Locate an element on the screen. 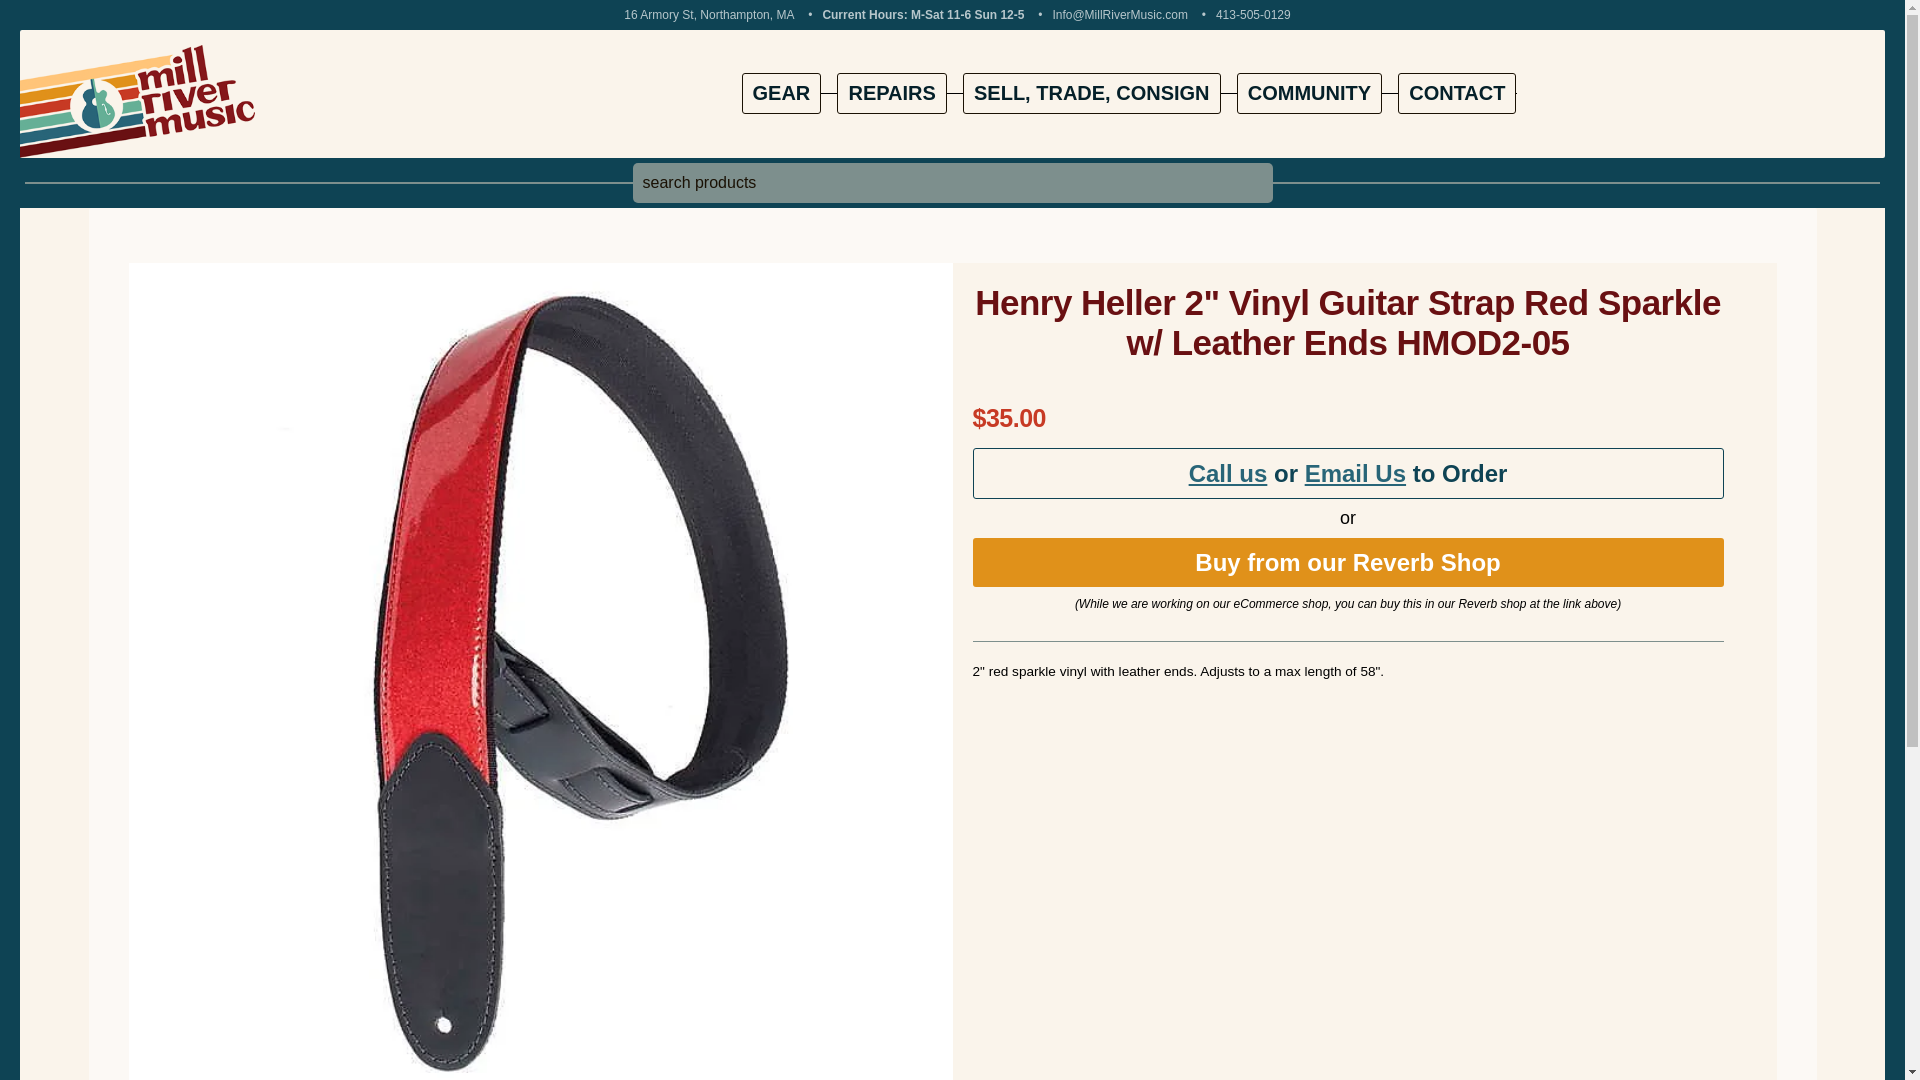  CONTACT is located at coordinates (1456, 94).